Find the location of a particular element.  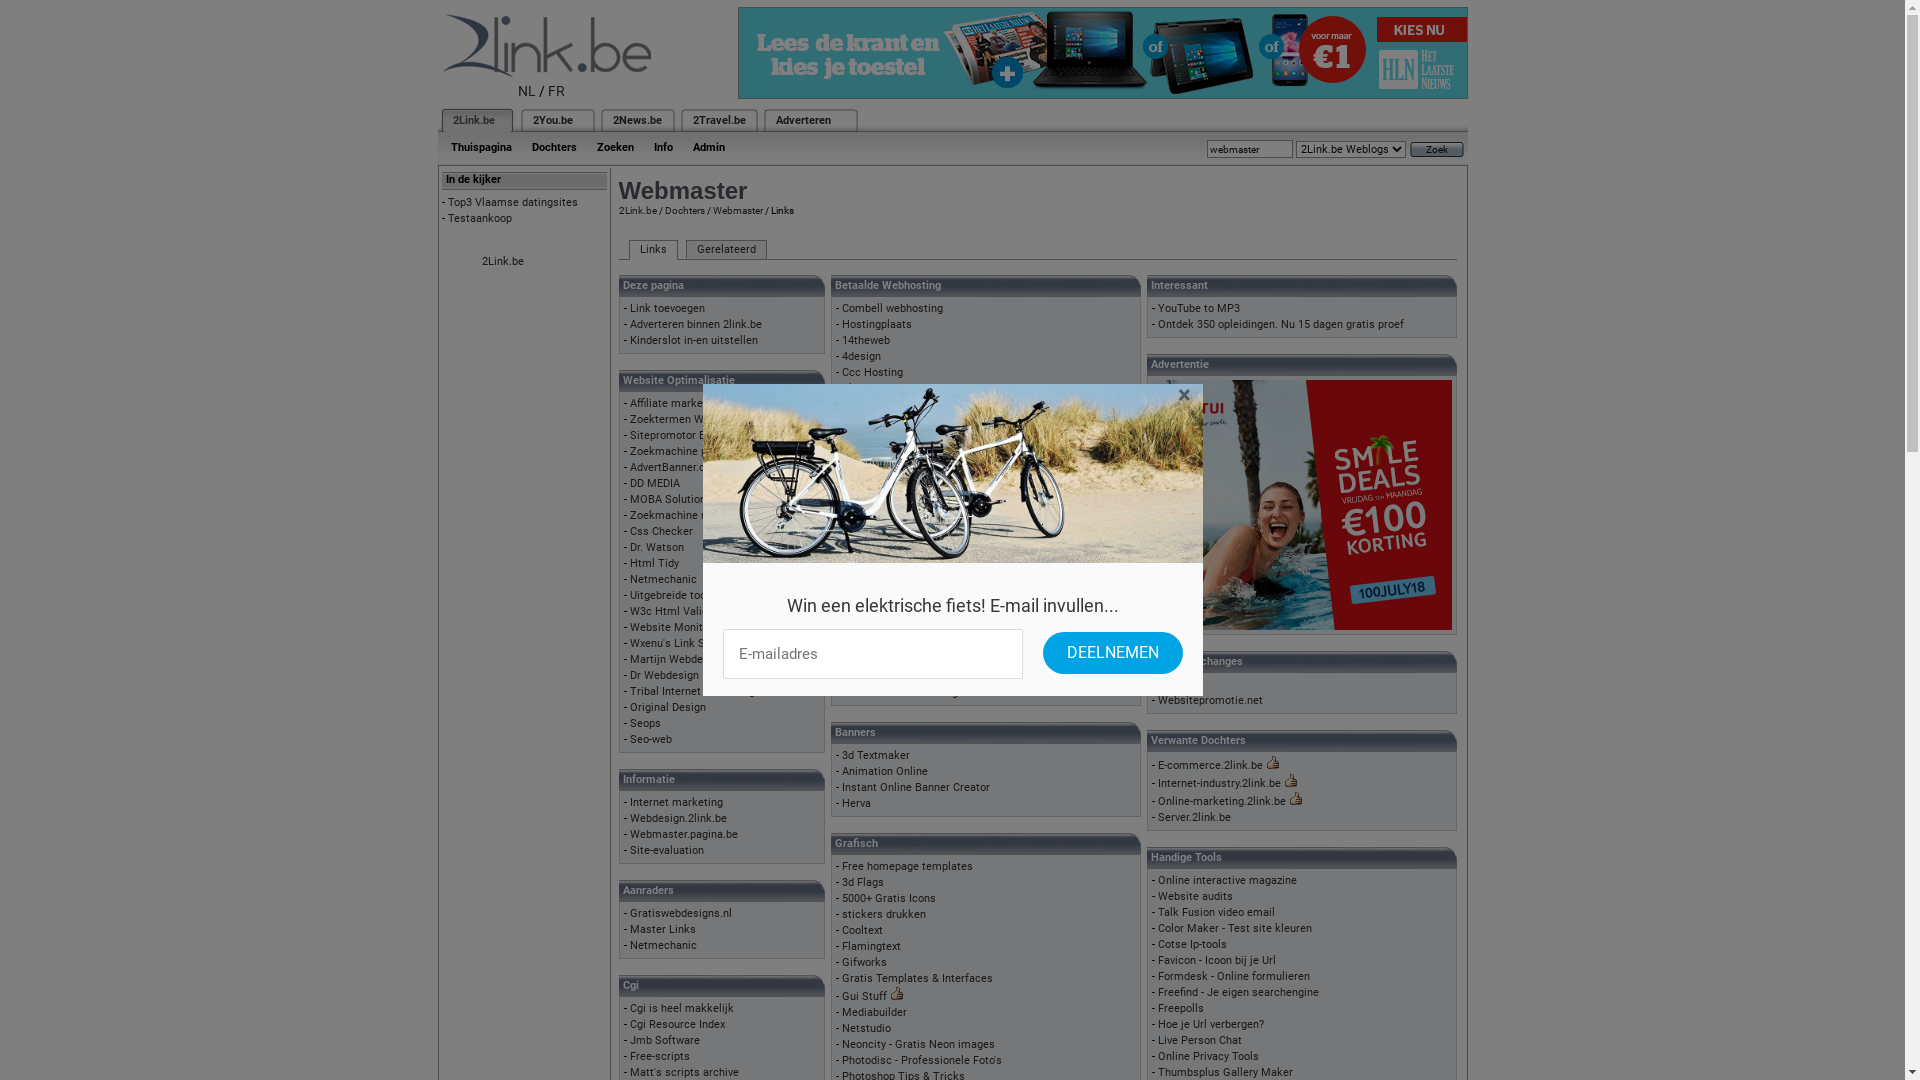

Seo-web is located at coordinates (651, 740).